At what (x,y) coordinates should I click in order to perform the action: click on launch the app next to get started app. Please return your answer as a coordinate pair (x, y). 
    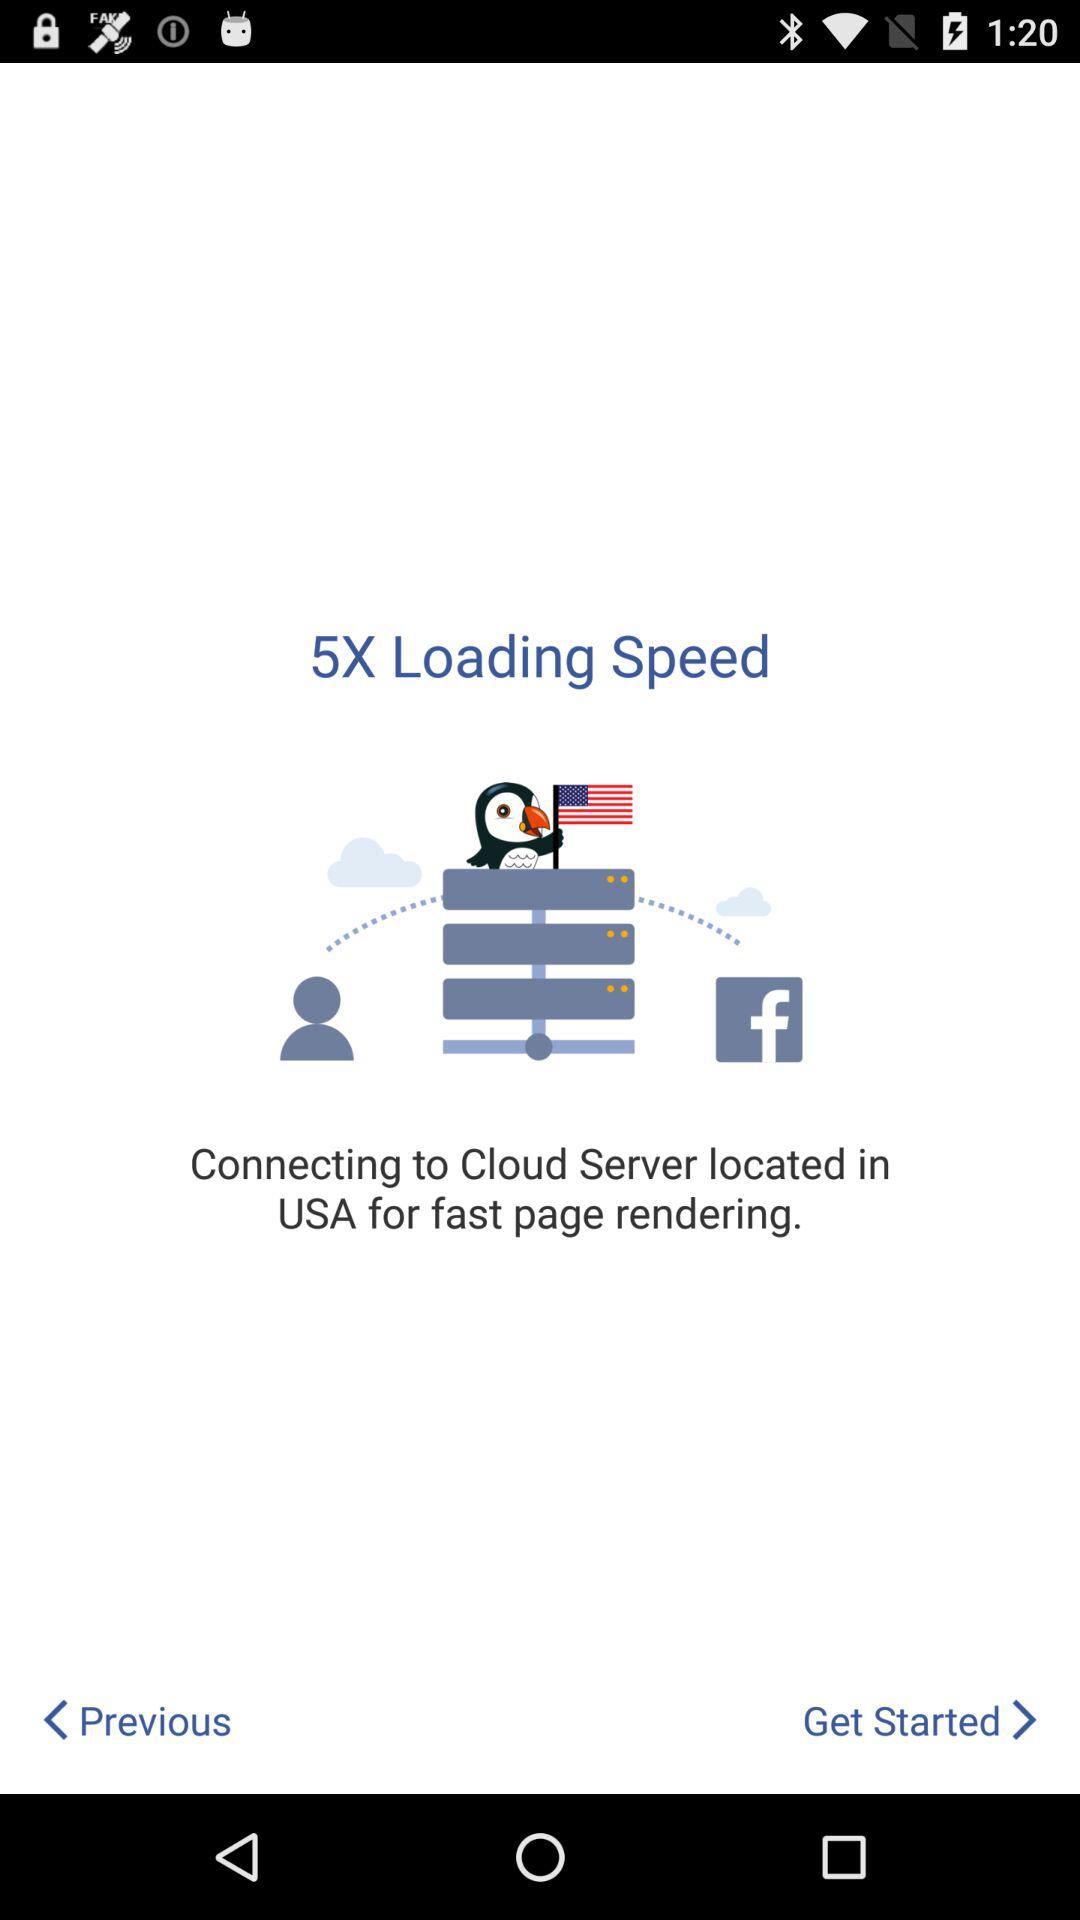
    Looking at the image, I should click on (136, 1720).